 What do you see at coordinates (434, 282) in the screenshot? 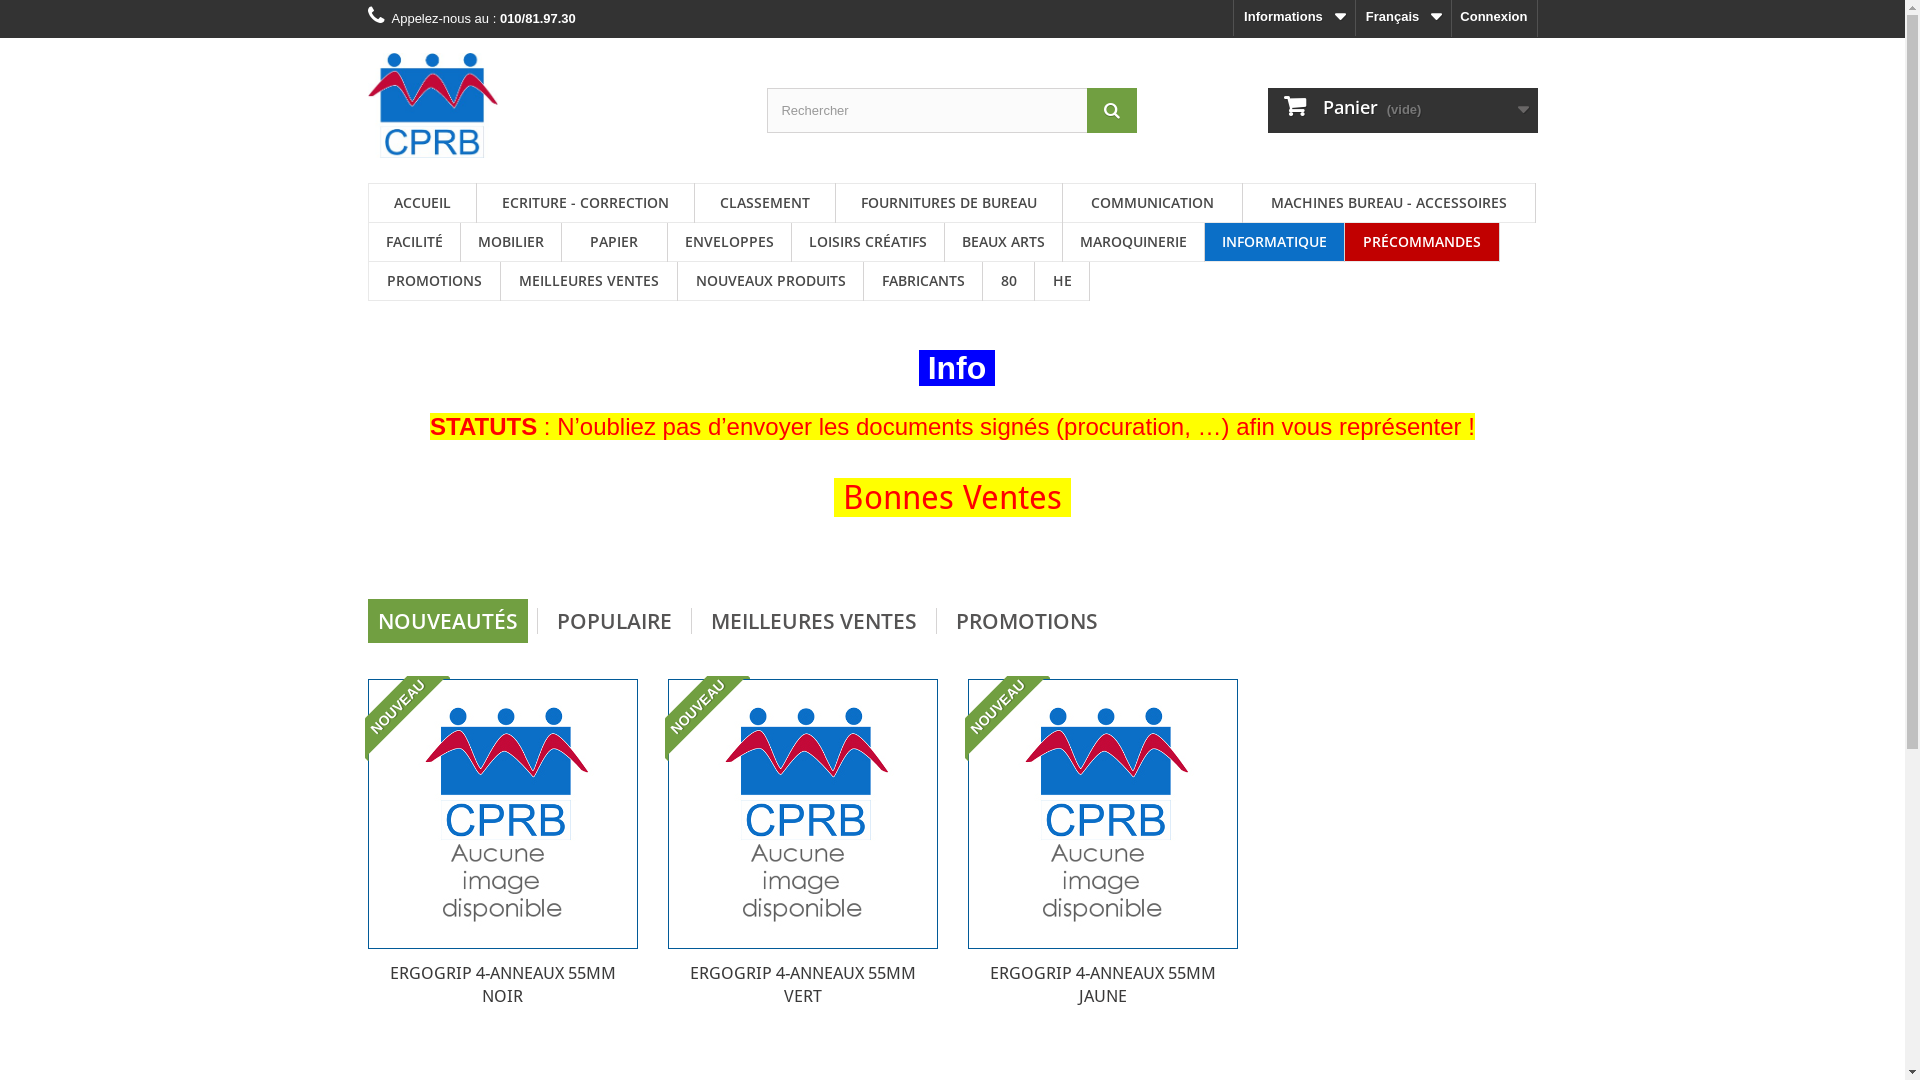
I see `PROMOTIONS` at bounding box center [434, 282].